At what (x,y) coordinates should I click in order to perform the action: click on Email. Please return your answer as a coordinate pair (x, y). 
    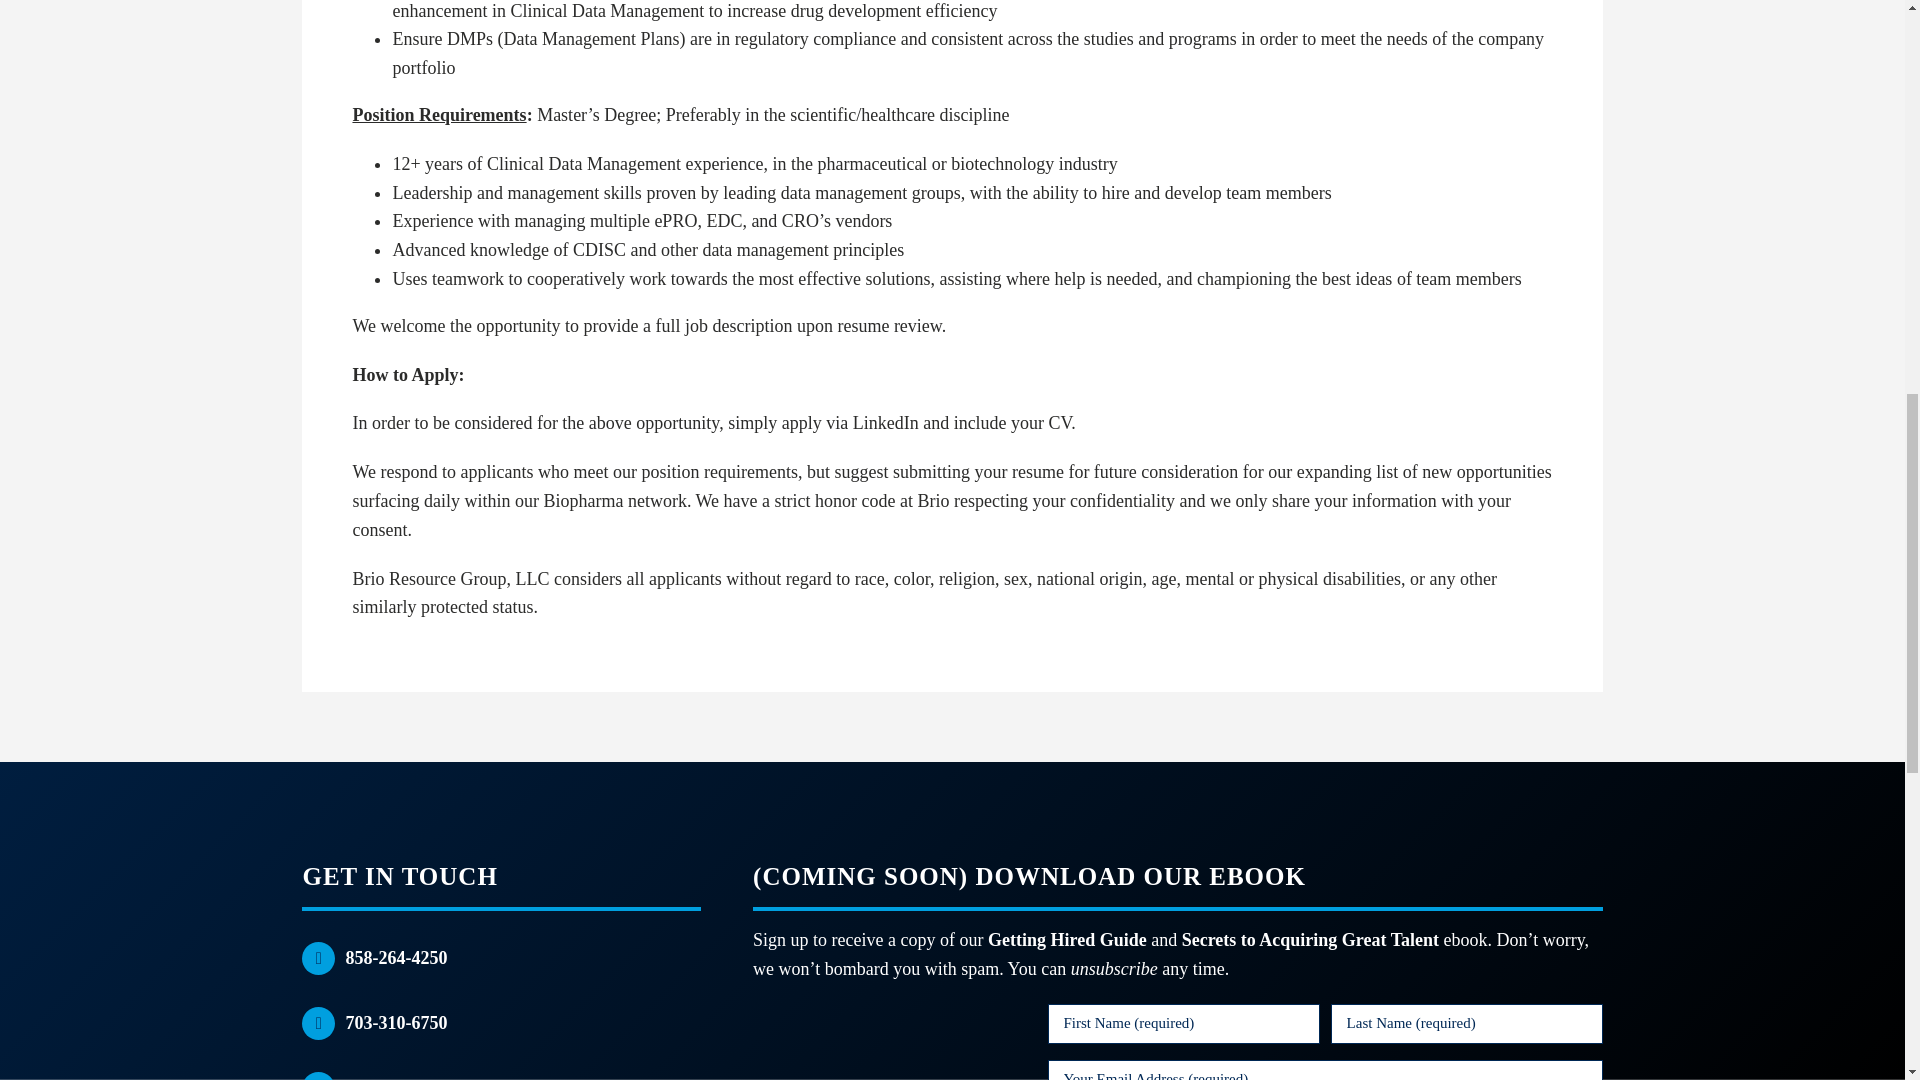
    Looking at the image, I should click on (318, 1076).